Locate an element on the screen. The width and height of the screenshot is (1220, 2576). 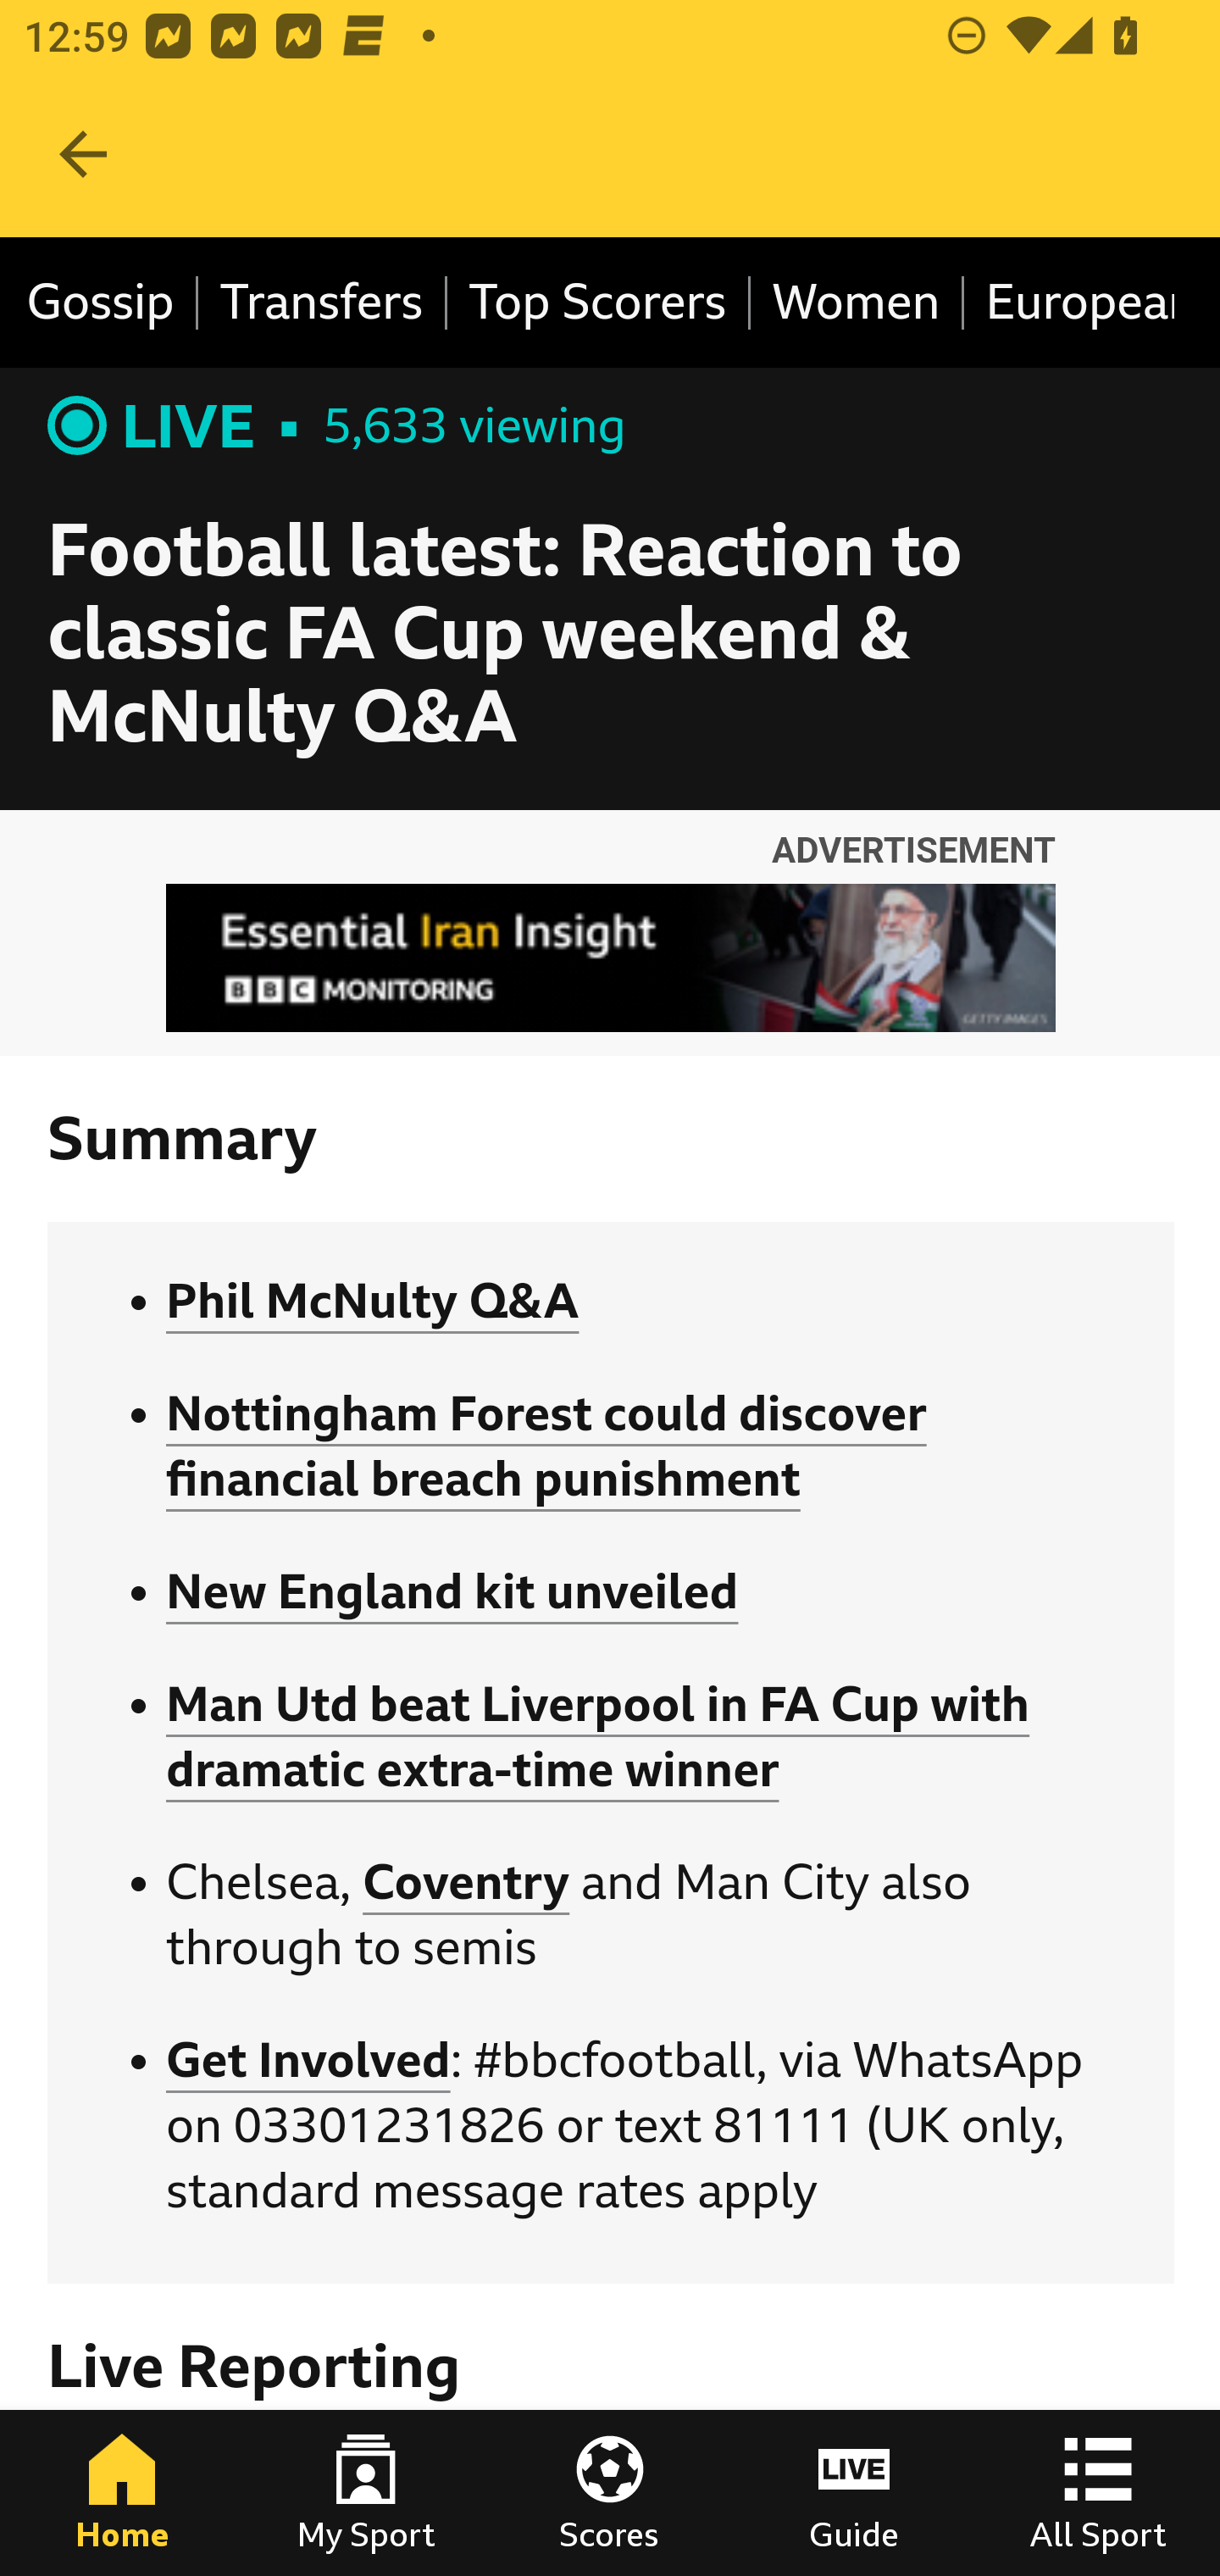
All Sport is located at coordinates (1098, 2493).